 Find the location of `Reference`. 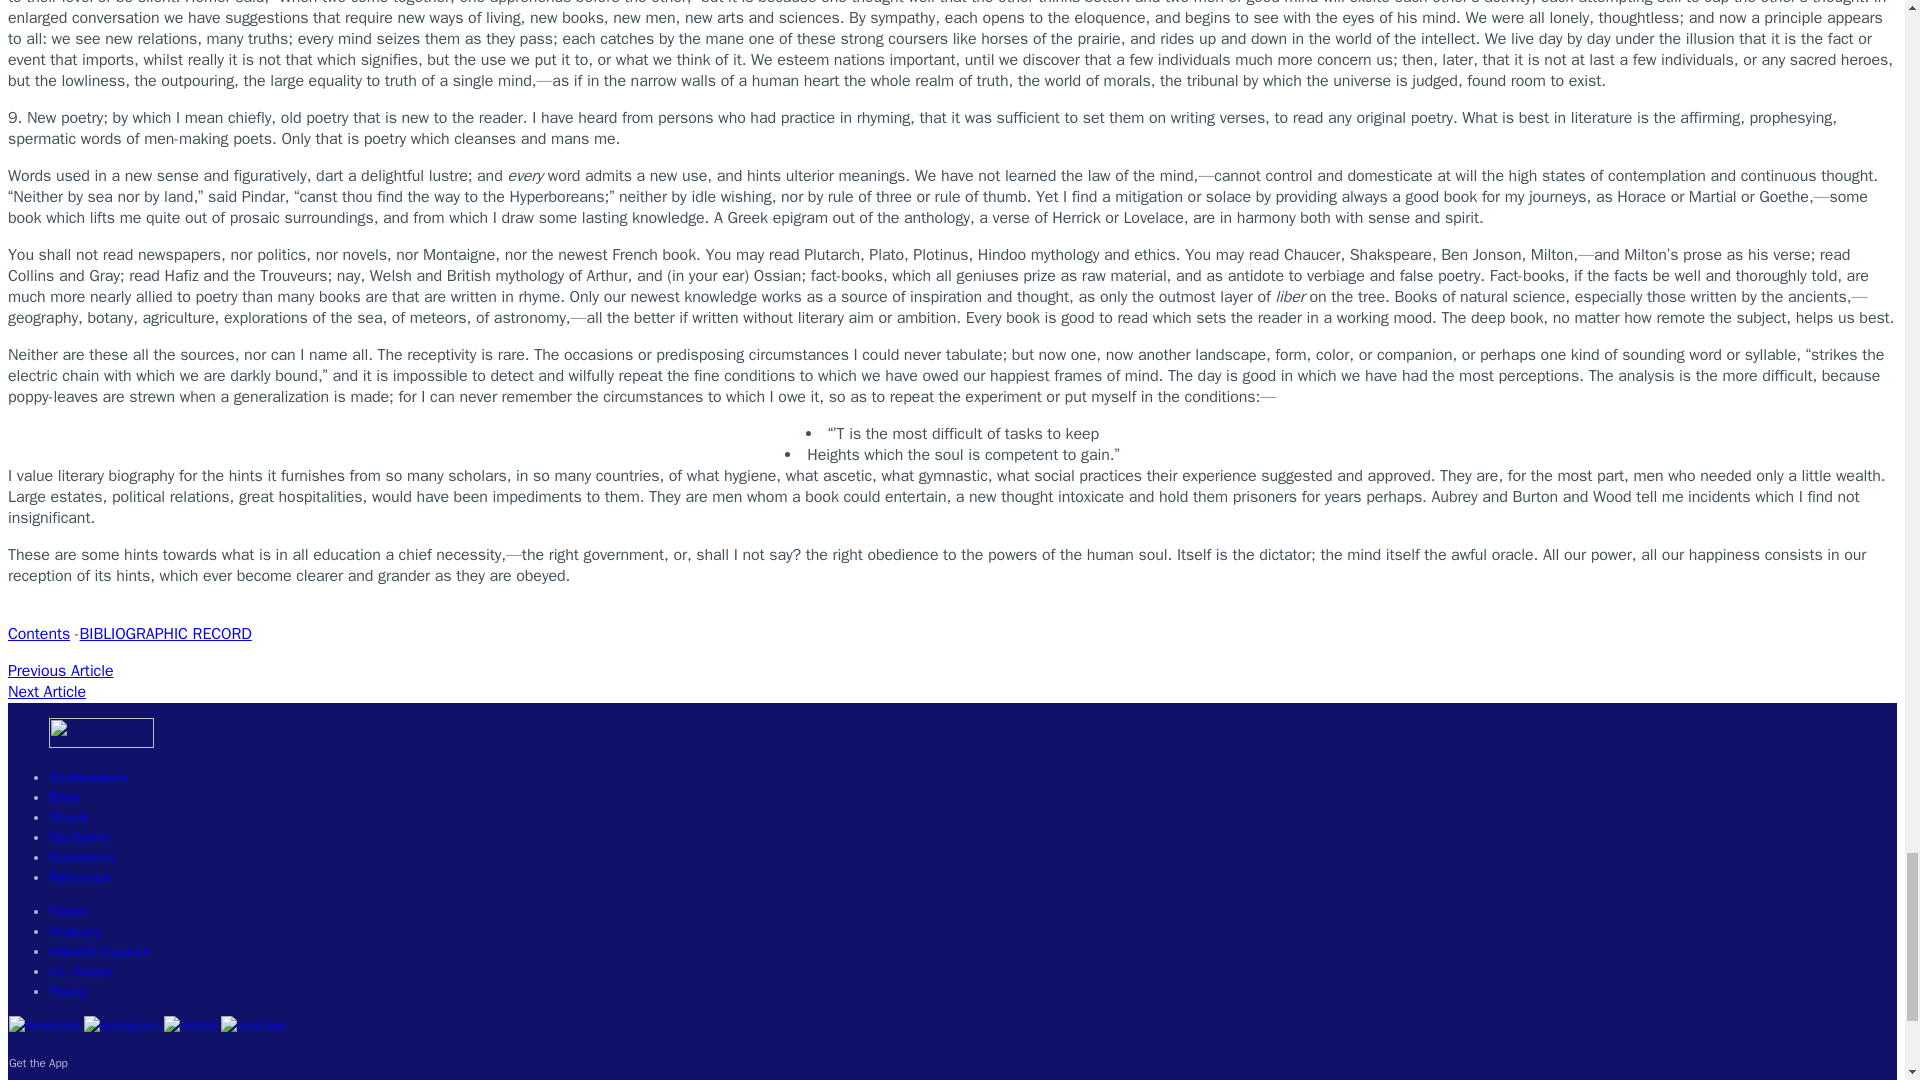

Reference is located at coordinates (79, 877).